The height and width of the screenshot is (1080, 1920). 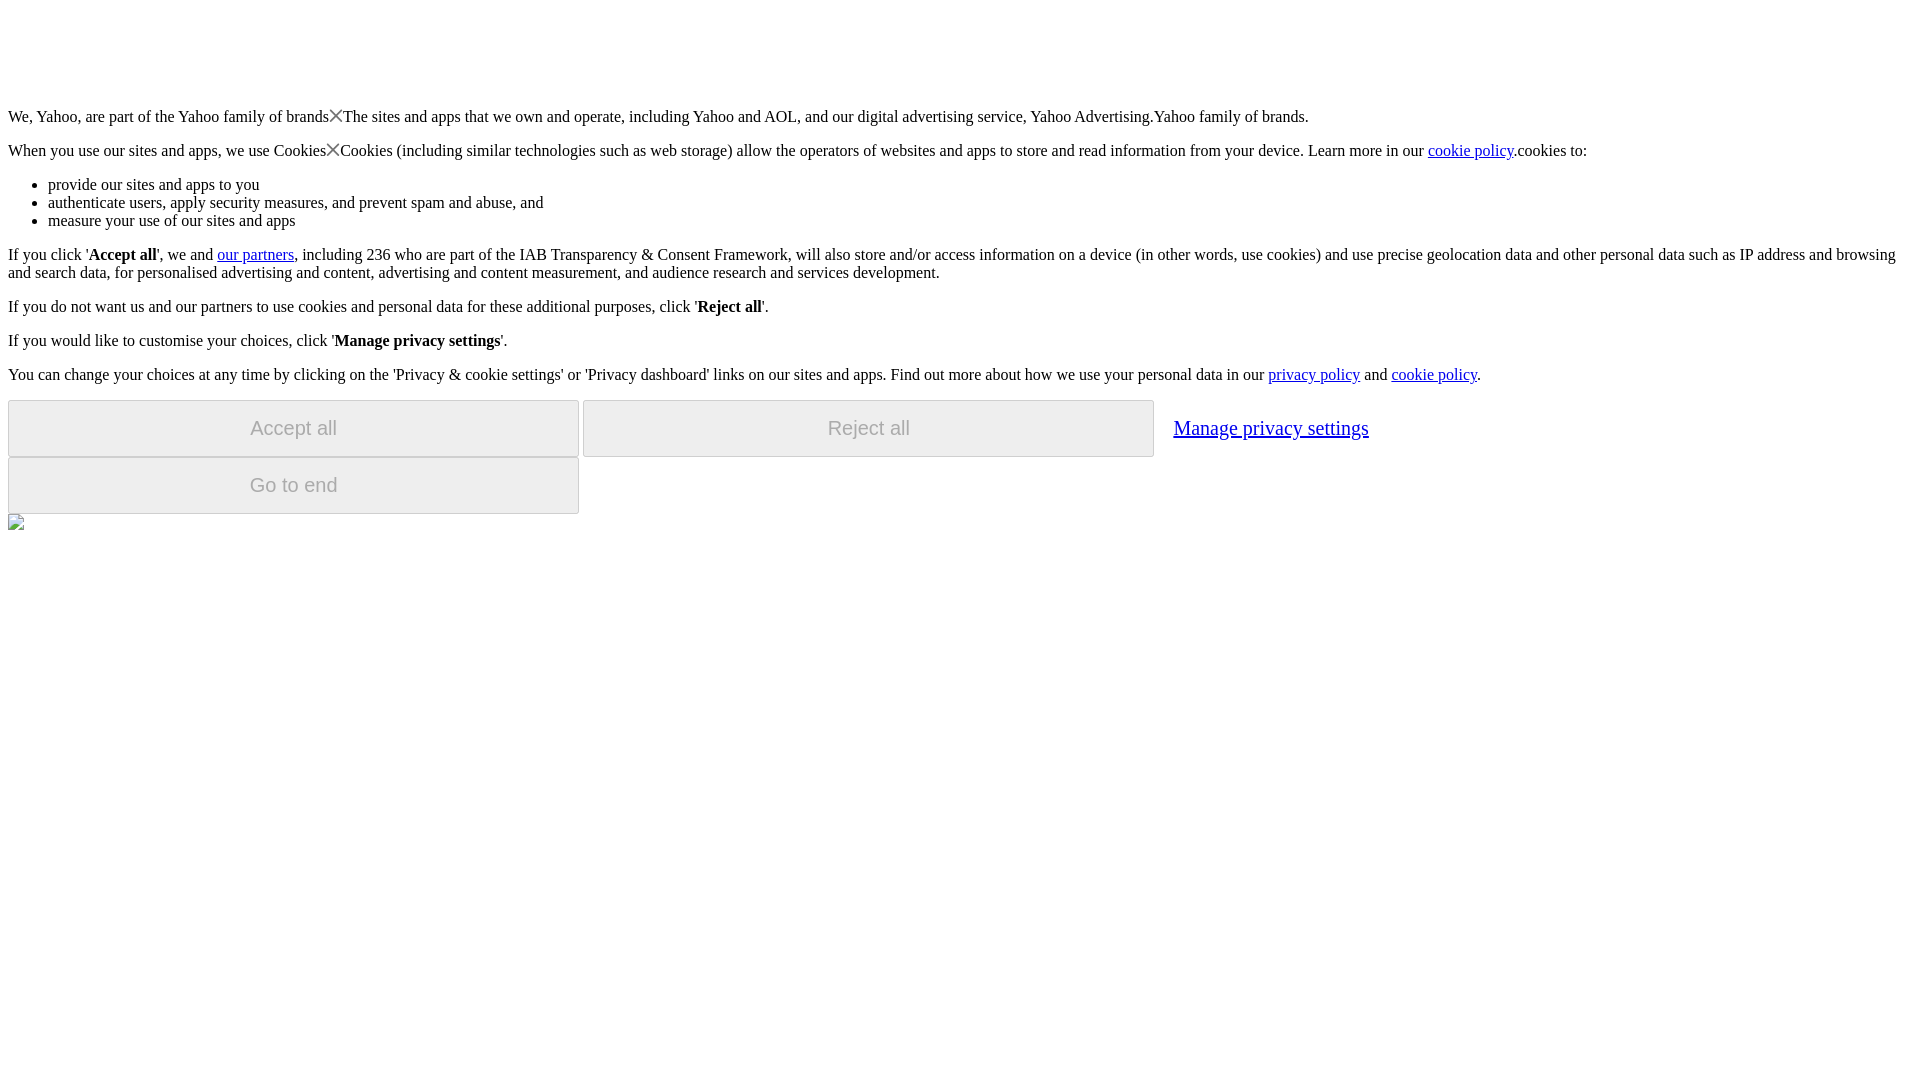 I want to click on Reject all, so click(x=868, y=428).